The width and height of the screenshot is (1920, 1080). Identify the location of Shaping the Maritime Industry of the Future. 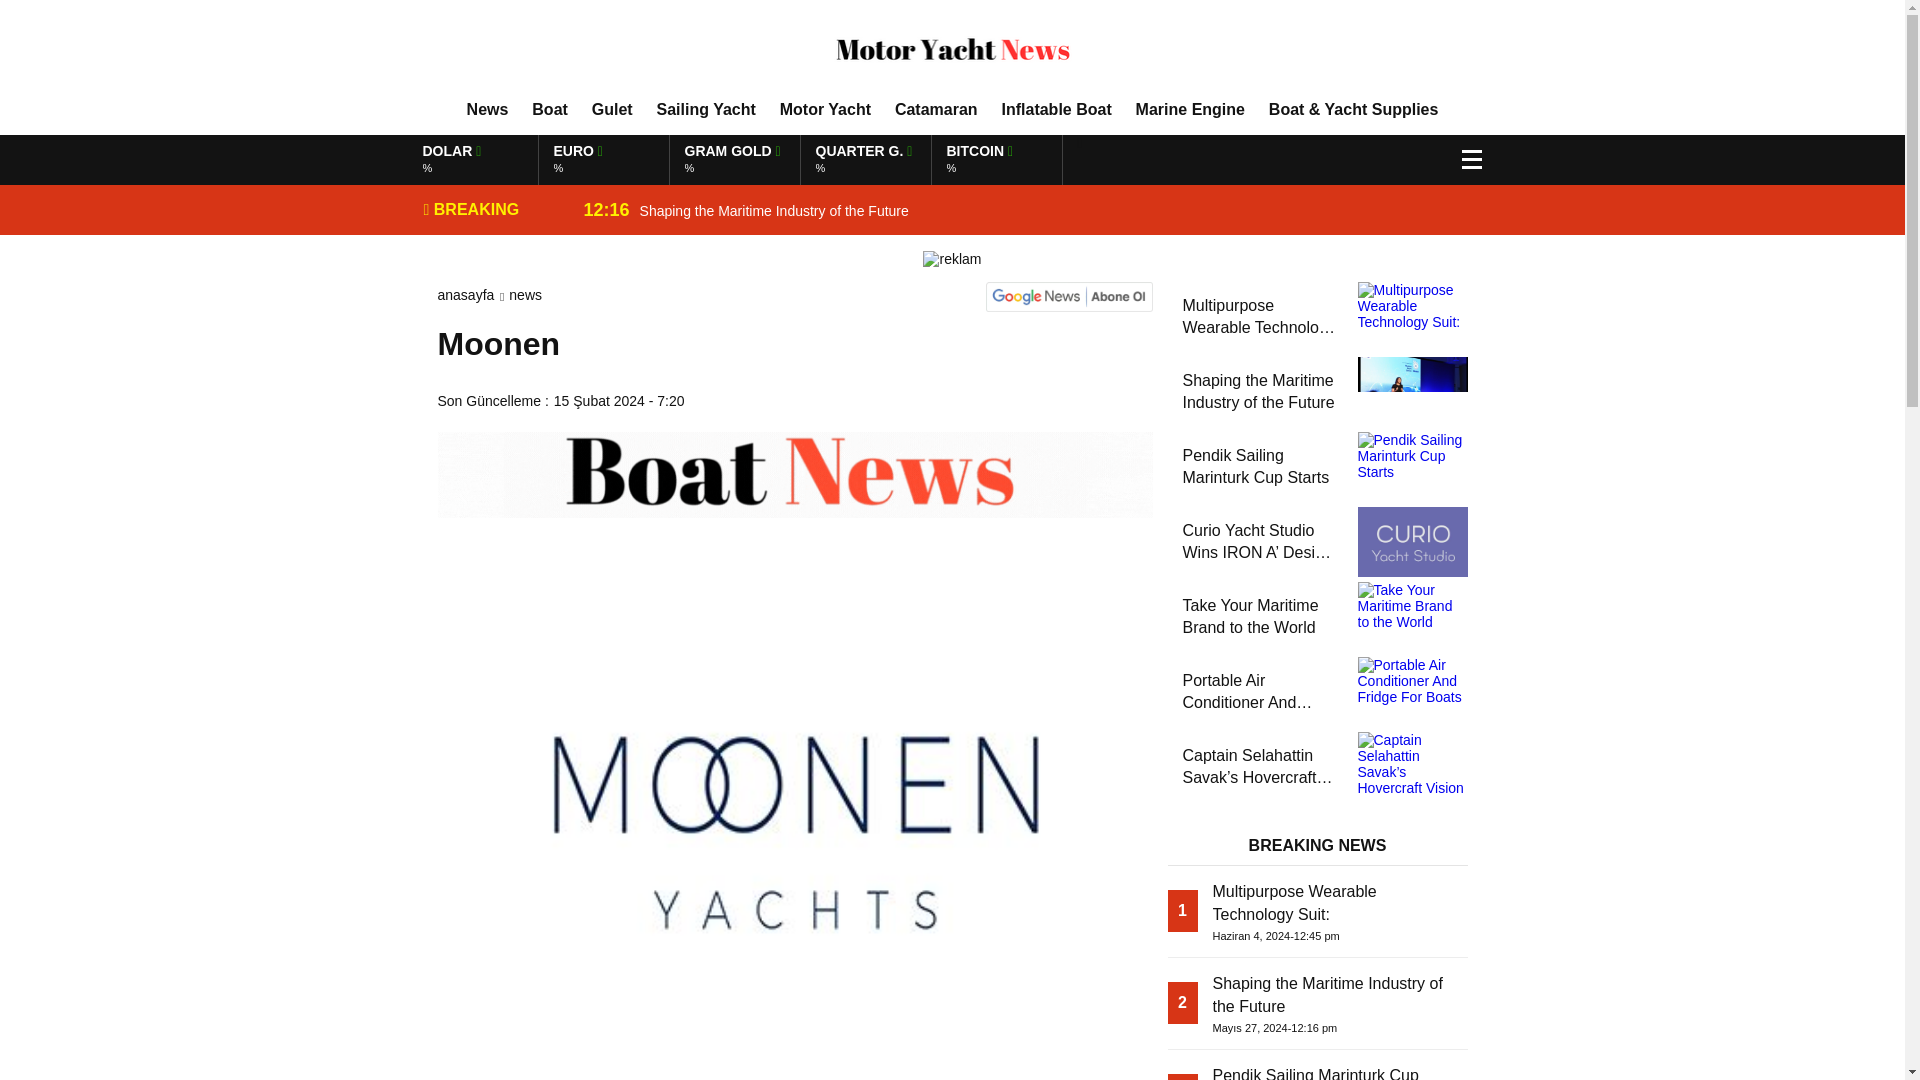
(1021, 160).